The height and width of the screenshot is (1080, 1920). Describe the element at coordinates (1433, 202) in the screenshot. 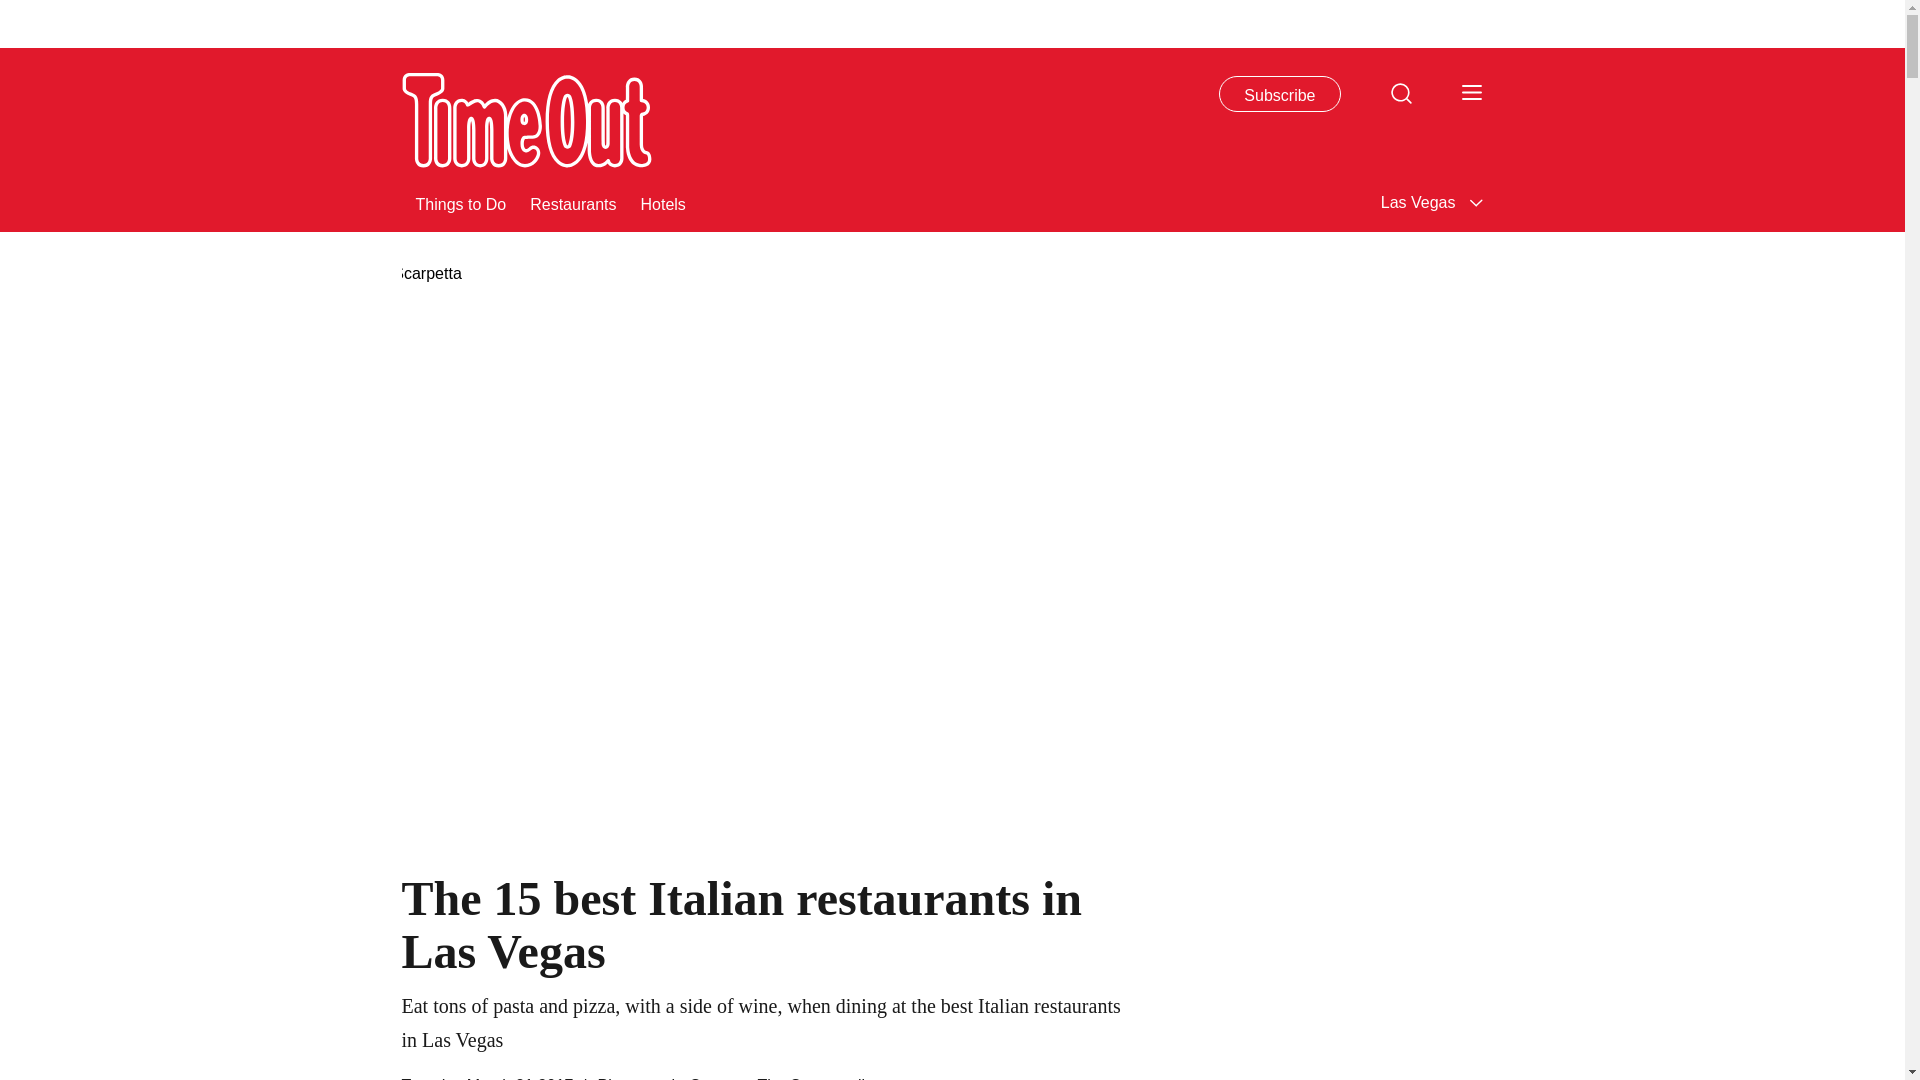

I see `Las Vegas` at that location.